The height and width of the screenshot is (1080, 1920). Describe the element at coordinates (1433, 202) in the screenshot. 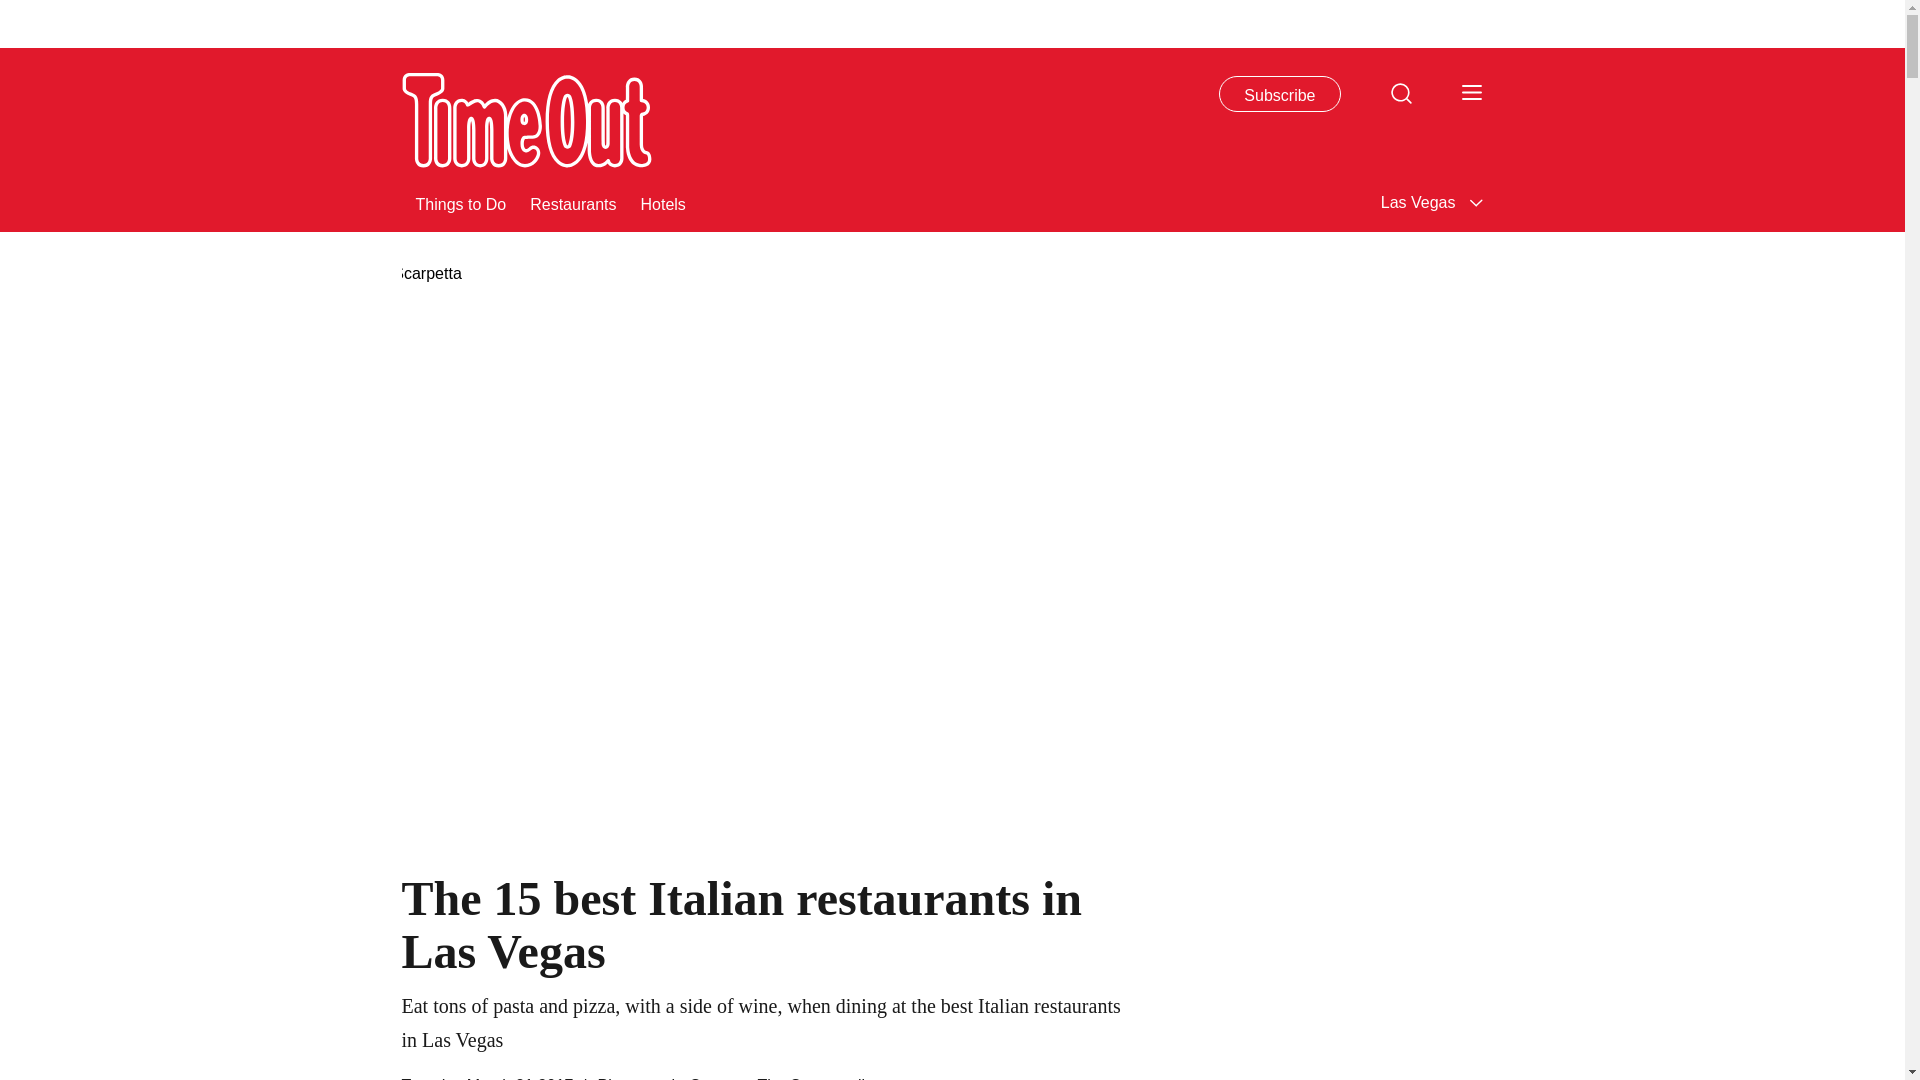

I see `Las Vegas` at that location.